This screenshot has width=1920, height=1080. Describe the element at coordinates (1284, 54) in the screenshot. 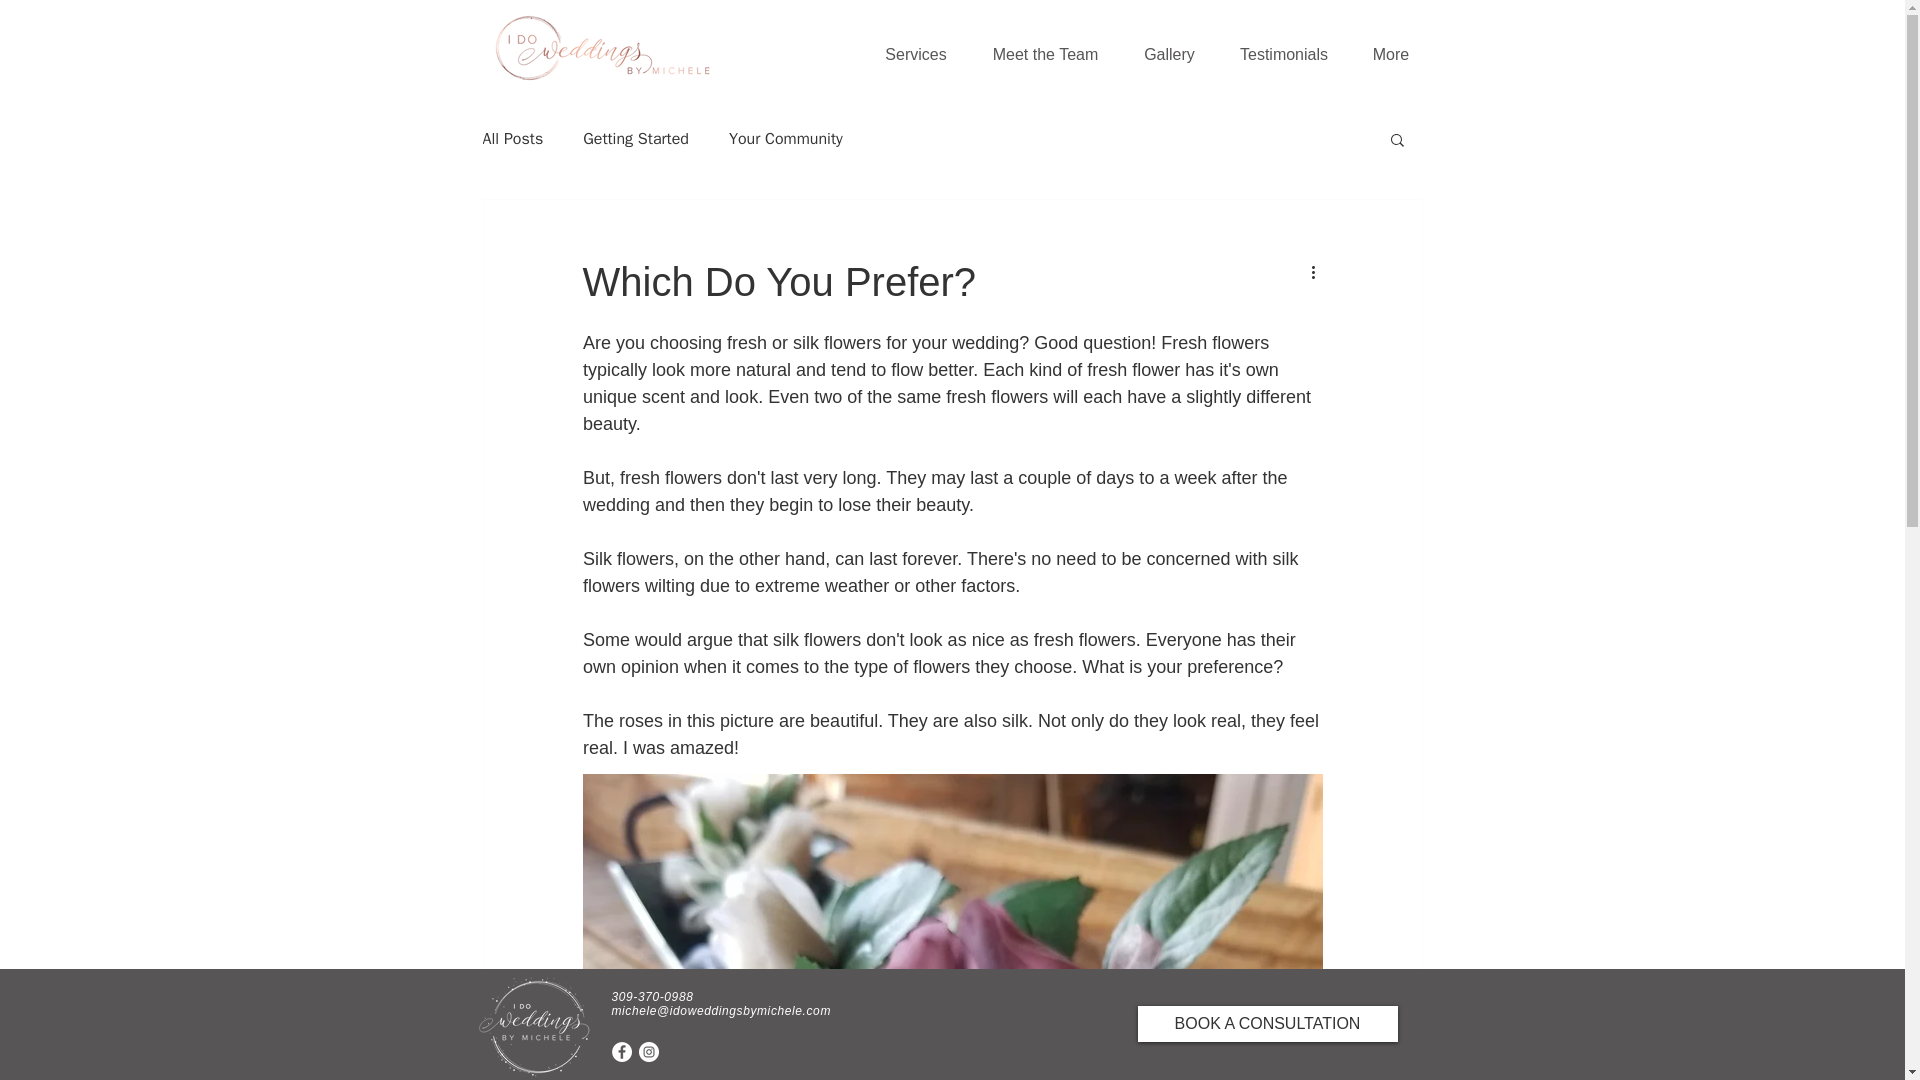

I see `Testimonials` at that location.